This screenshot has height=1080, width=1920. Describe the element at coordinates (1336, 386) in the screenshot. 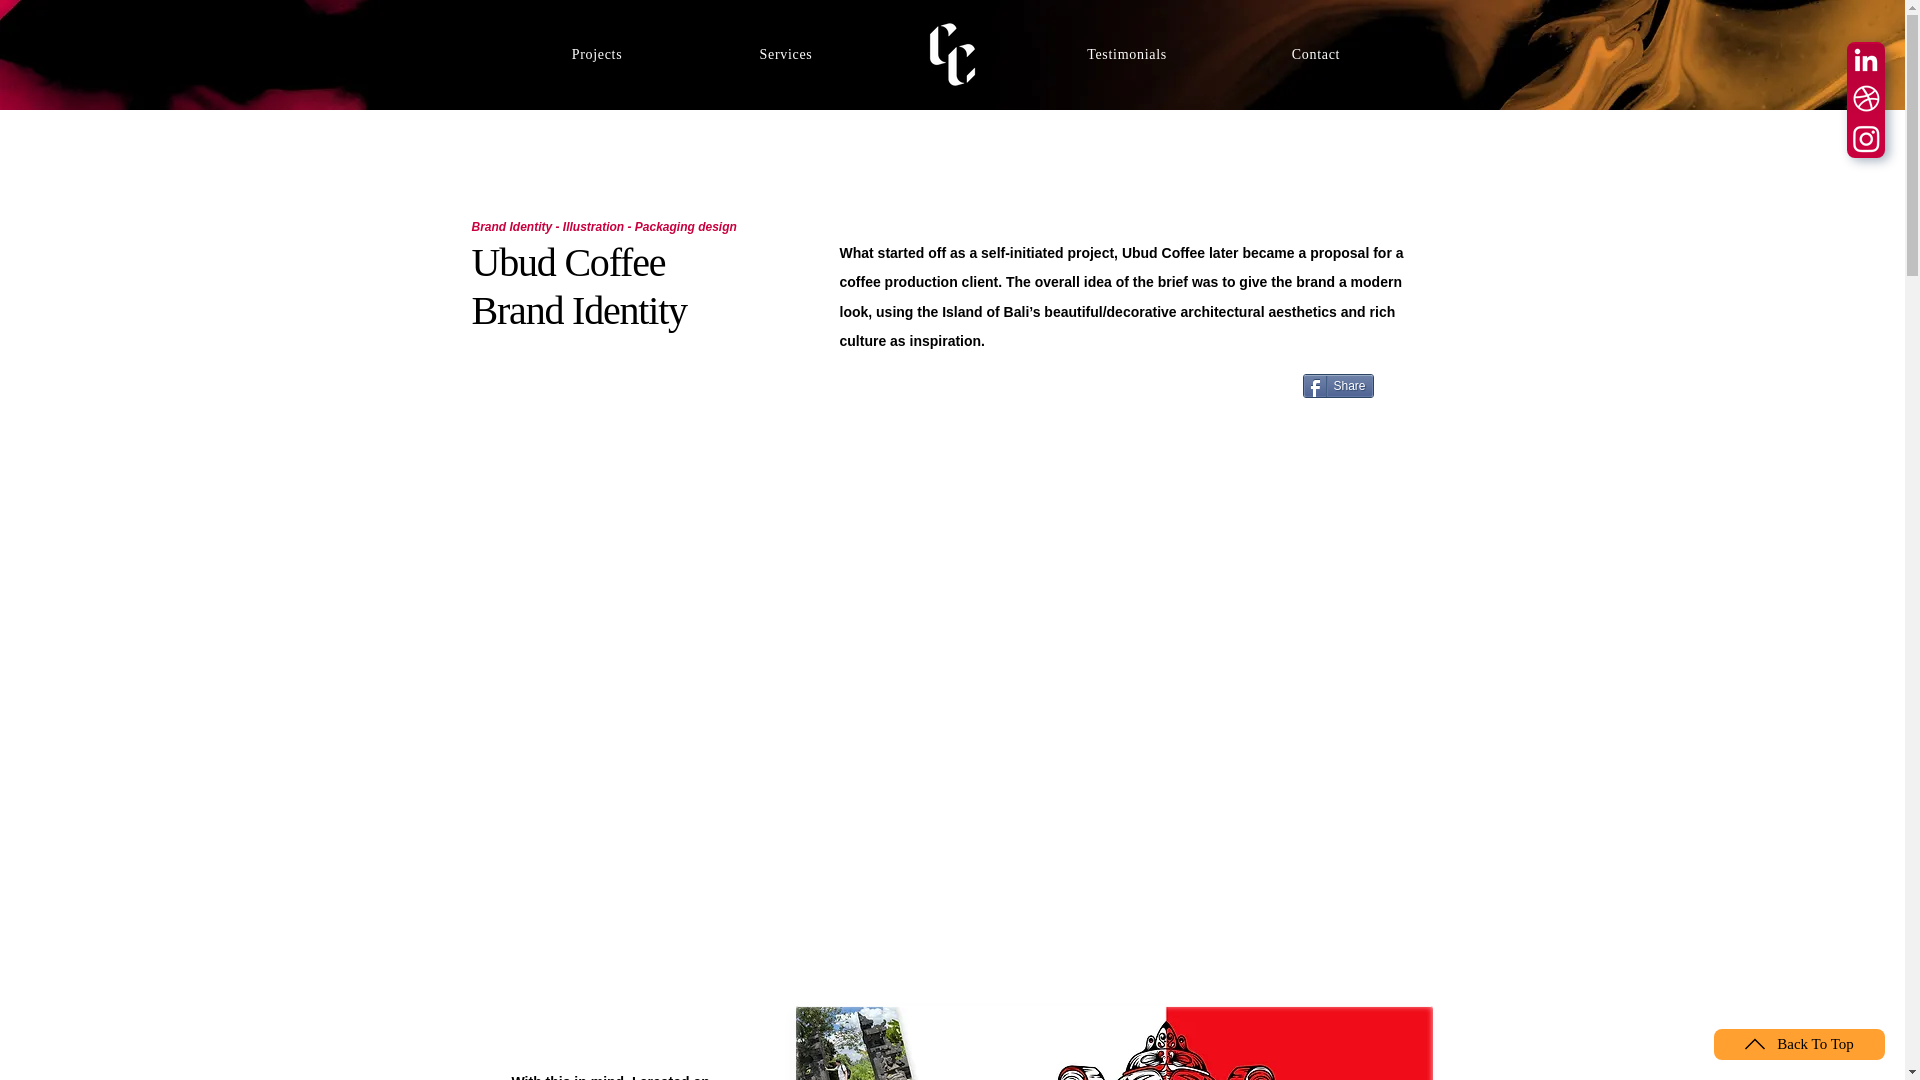

I see `Share` at that location.